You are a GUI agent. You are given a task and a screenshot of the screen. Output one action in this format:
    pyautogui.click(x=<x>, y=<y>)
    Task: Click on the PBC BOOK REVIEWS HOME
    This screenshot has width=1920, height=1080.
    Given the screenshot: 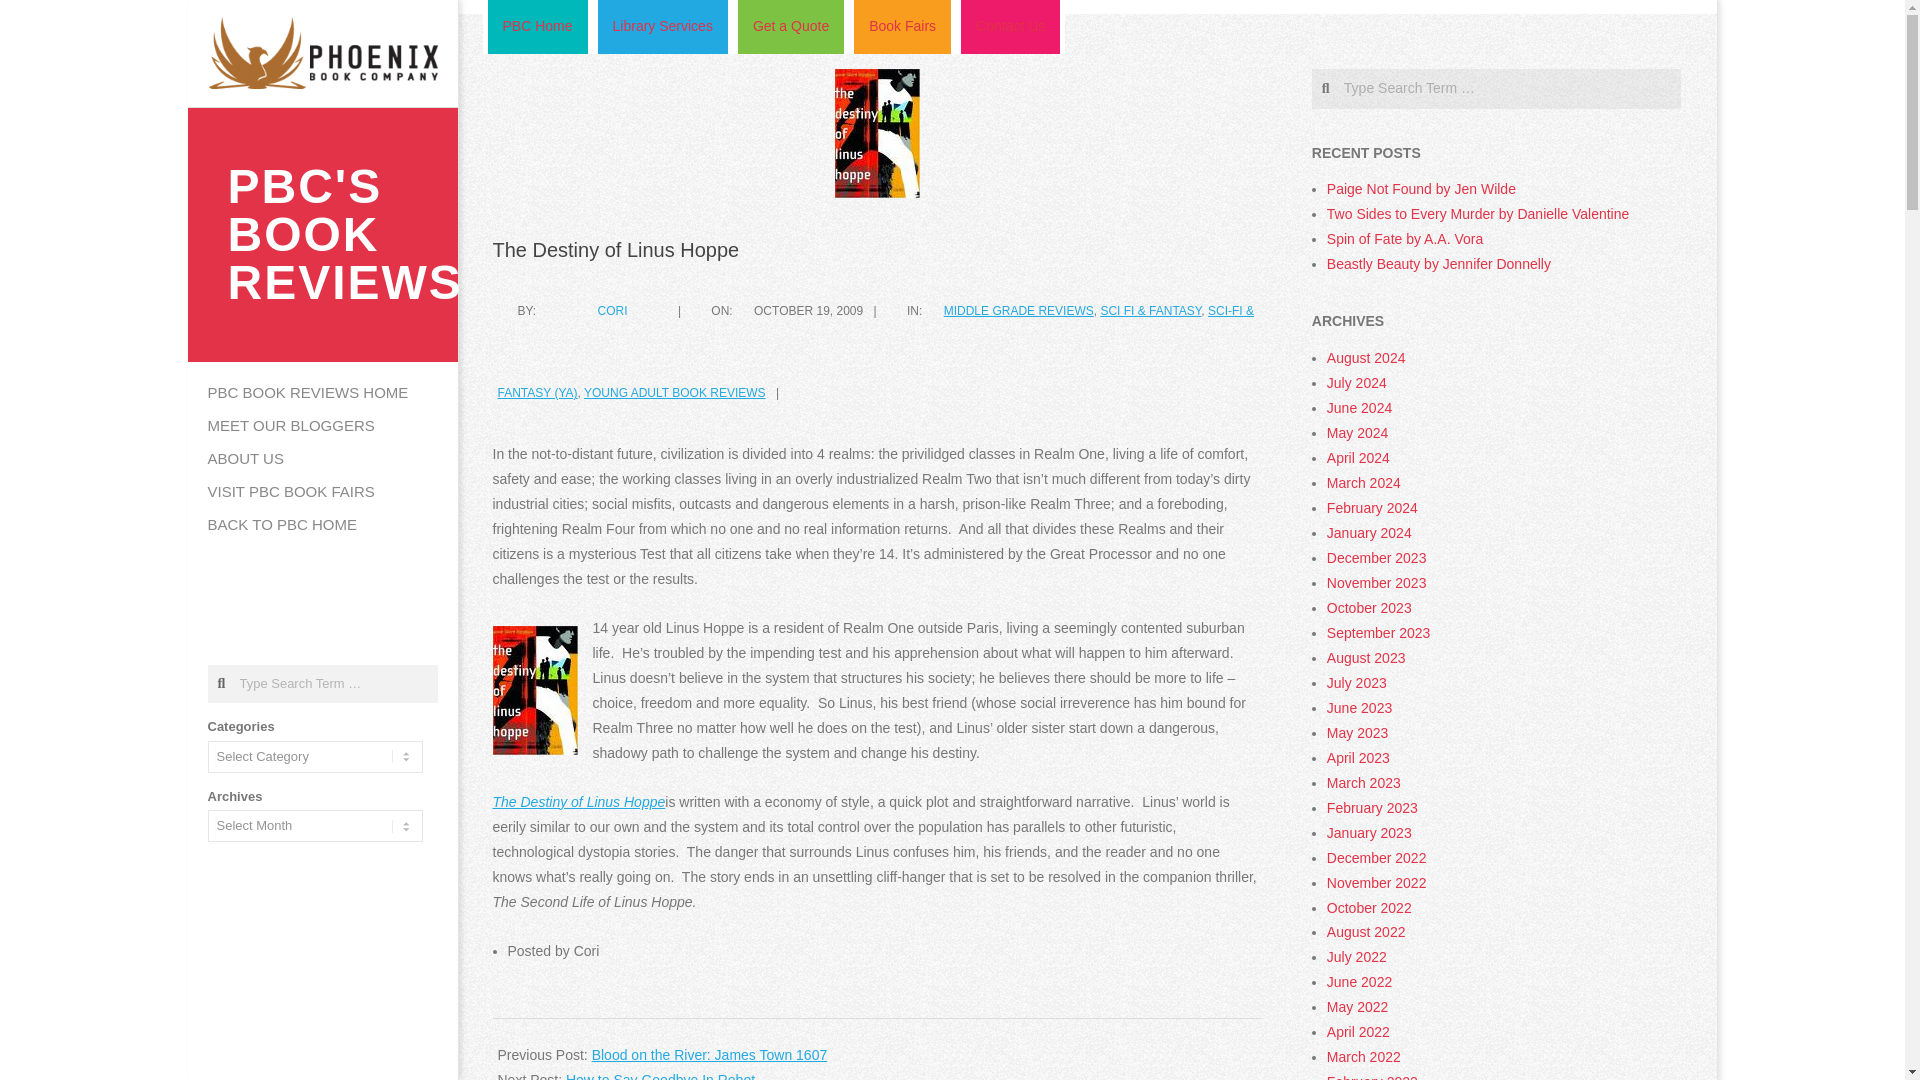 What is the action you would take?
    pyautogui.click(x=323, y=393)
    